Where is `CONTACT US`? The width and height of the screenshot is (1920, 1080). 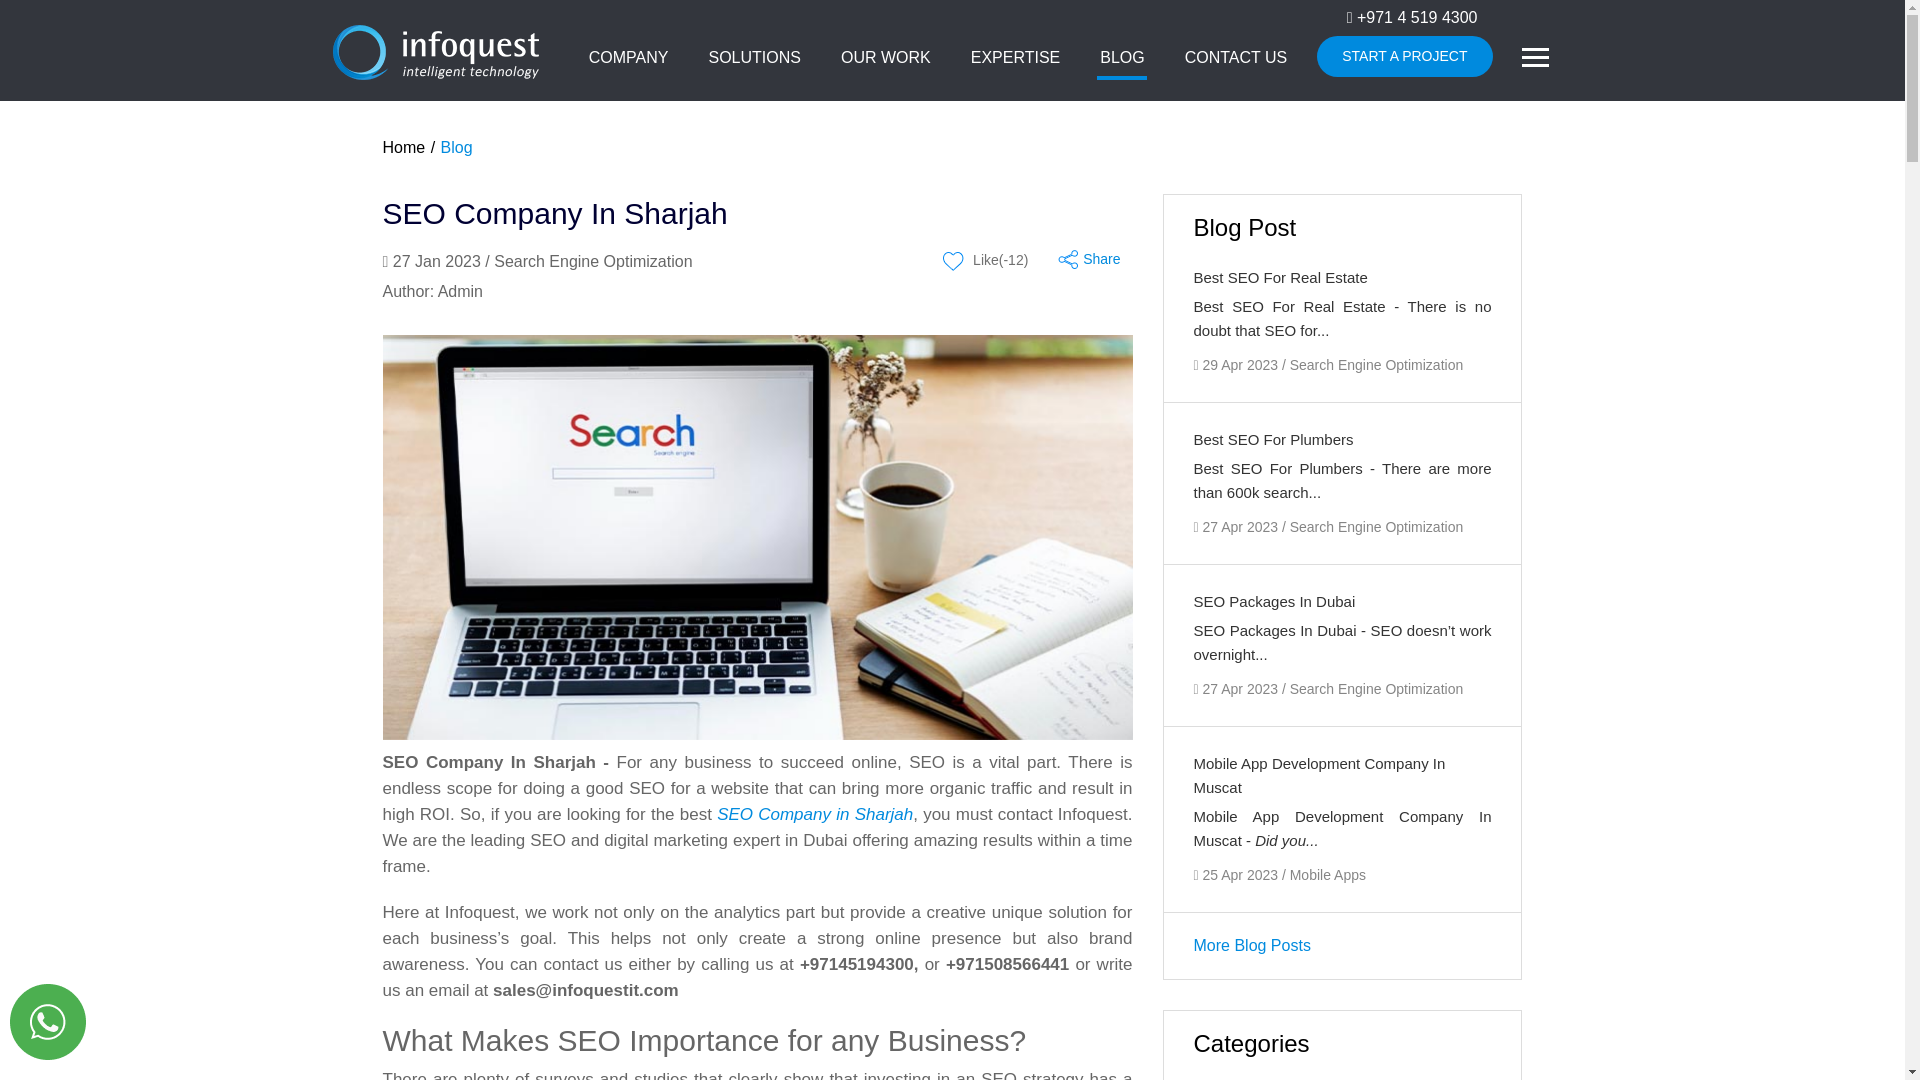
CONTACT US is located at coordinates (1236, 59).